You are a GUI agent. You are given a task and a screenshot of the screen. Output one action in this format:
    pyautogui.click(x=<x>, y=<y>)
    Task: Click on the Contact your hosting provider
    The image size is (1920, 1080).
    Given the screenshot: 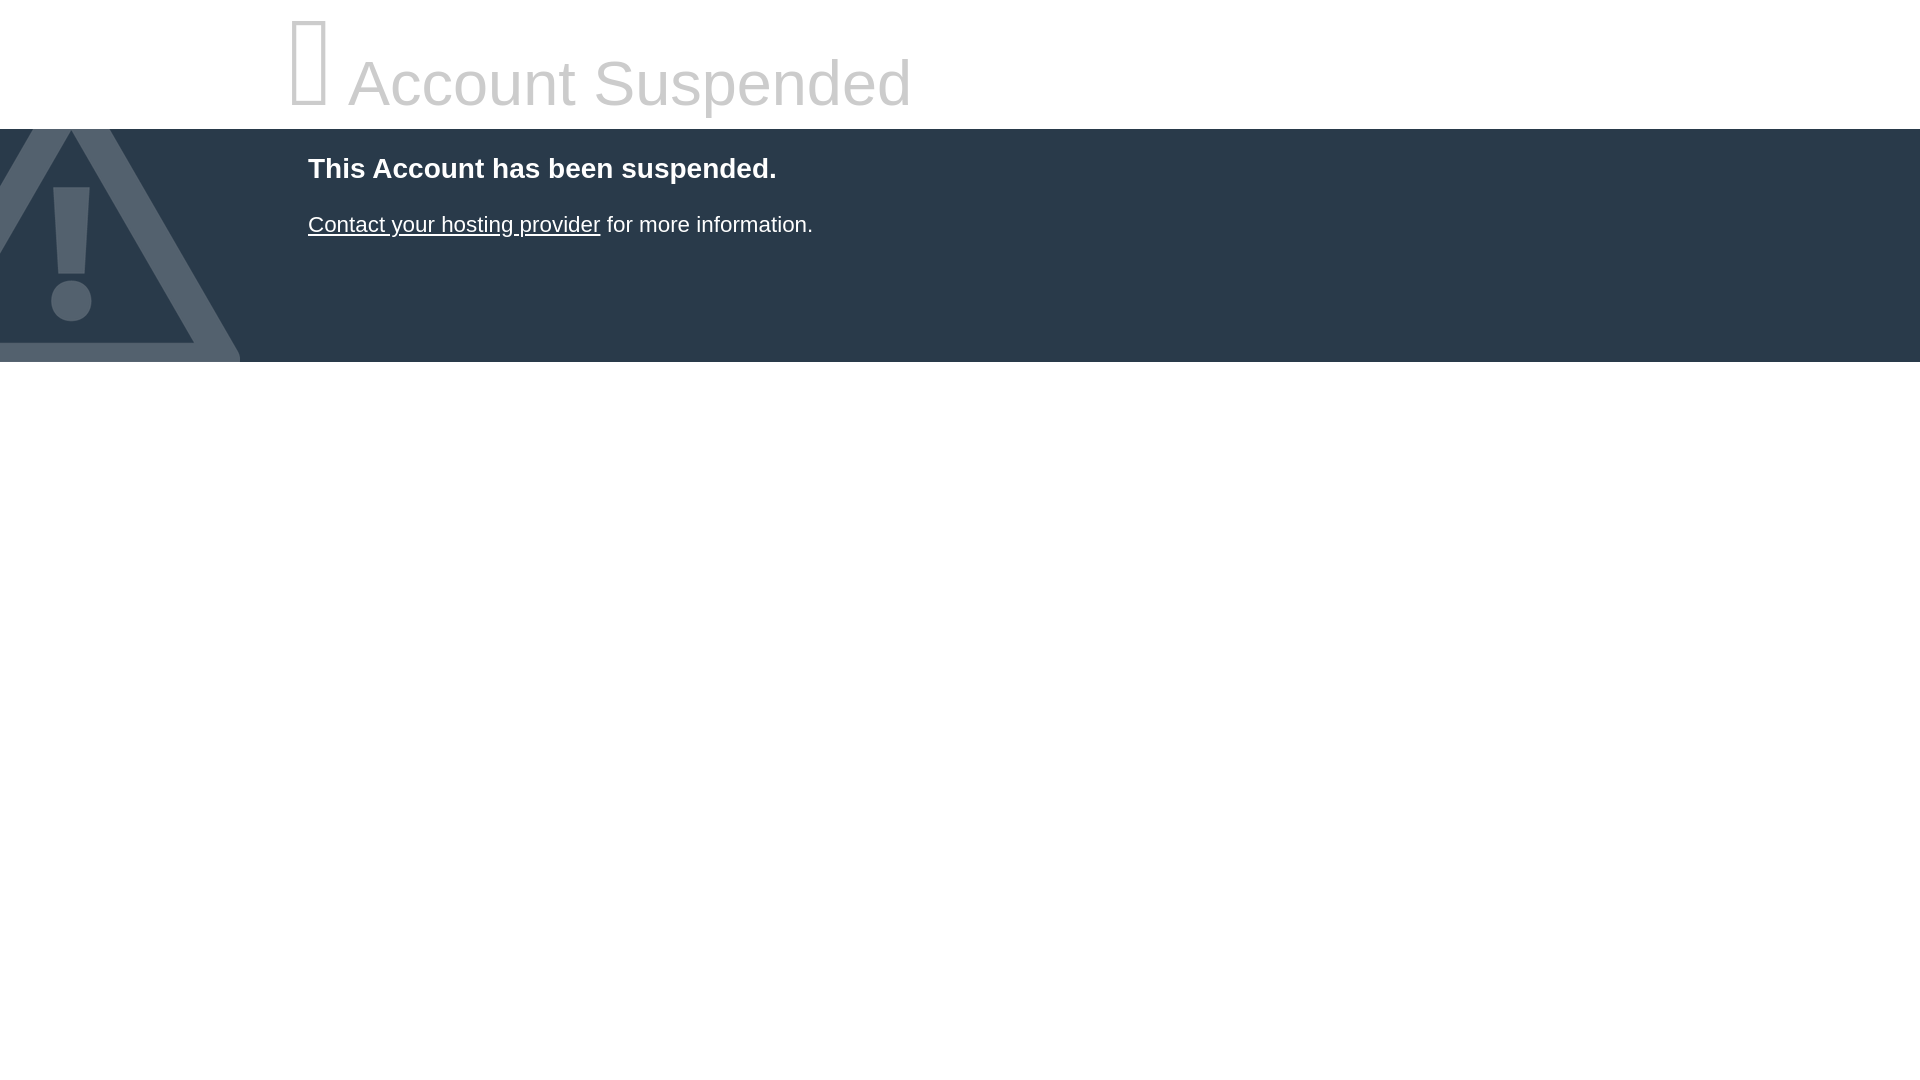 What is the action you would take?
    pyautogui.click(x=453, y=224)
    